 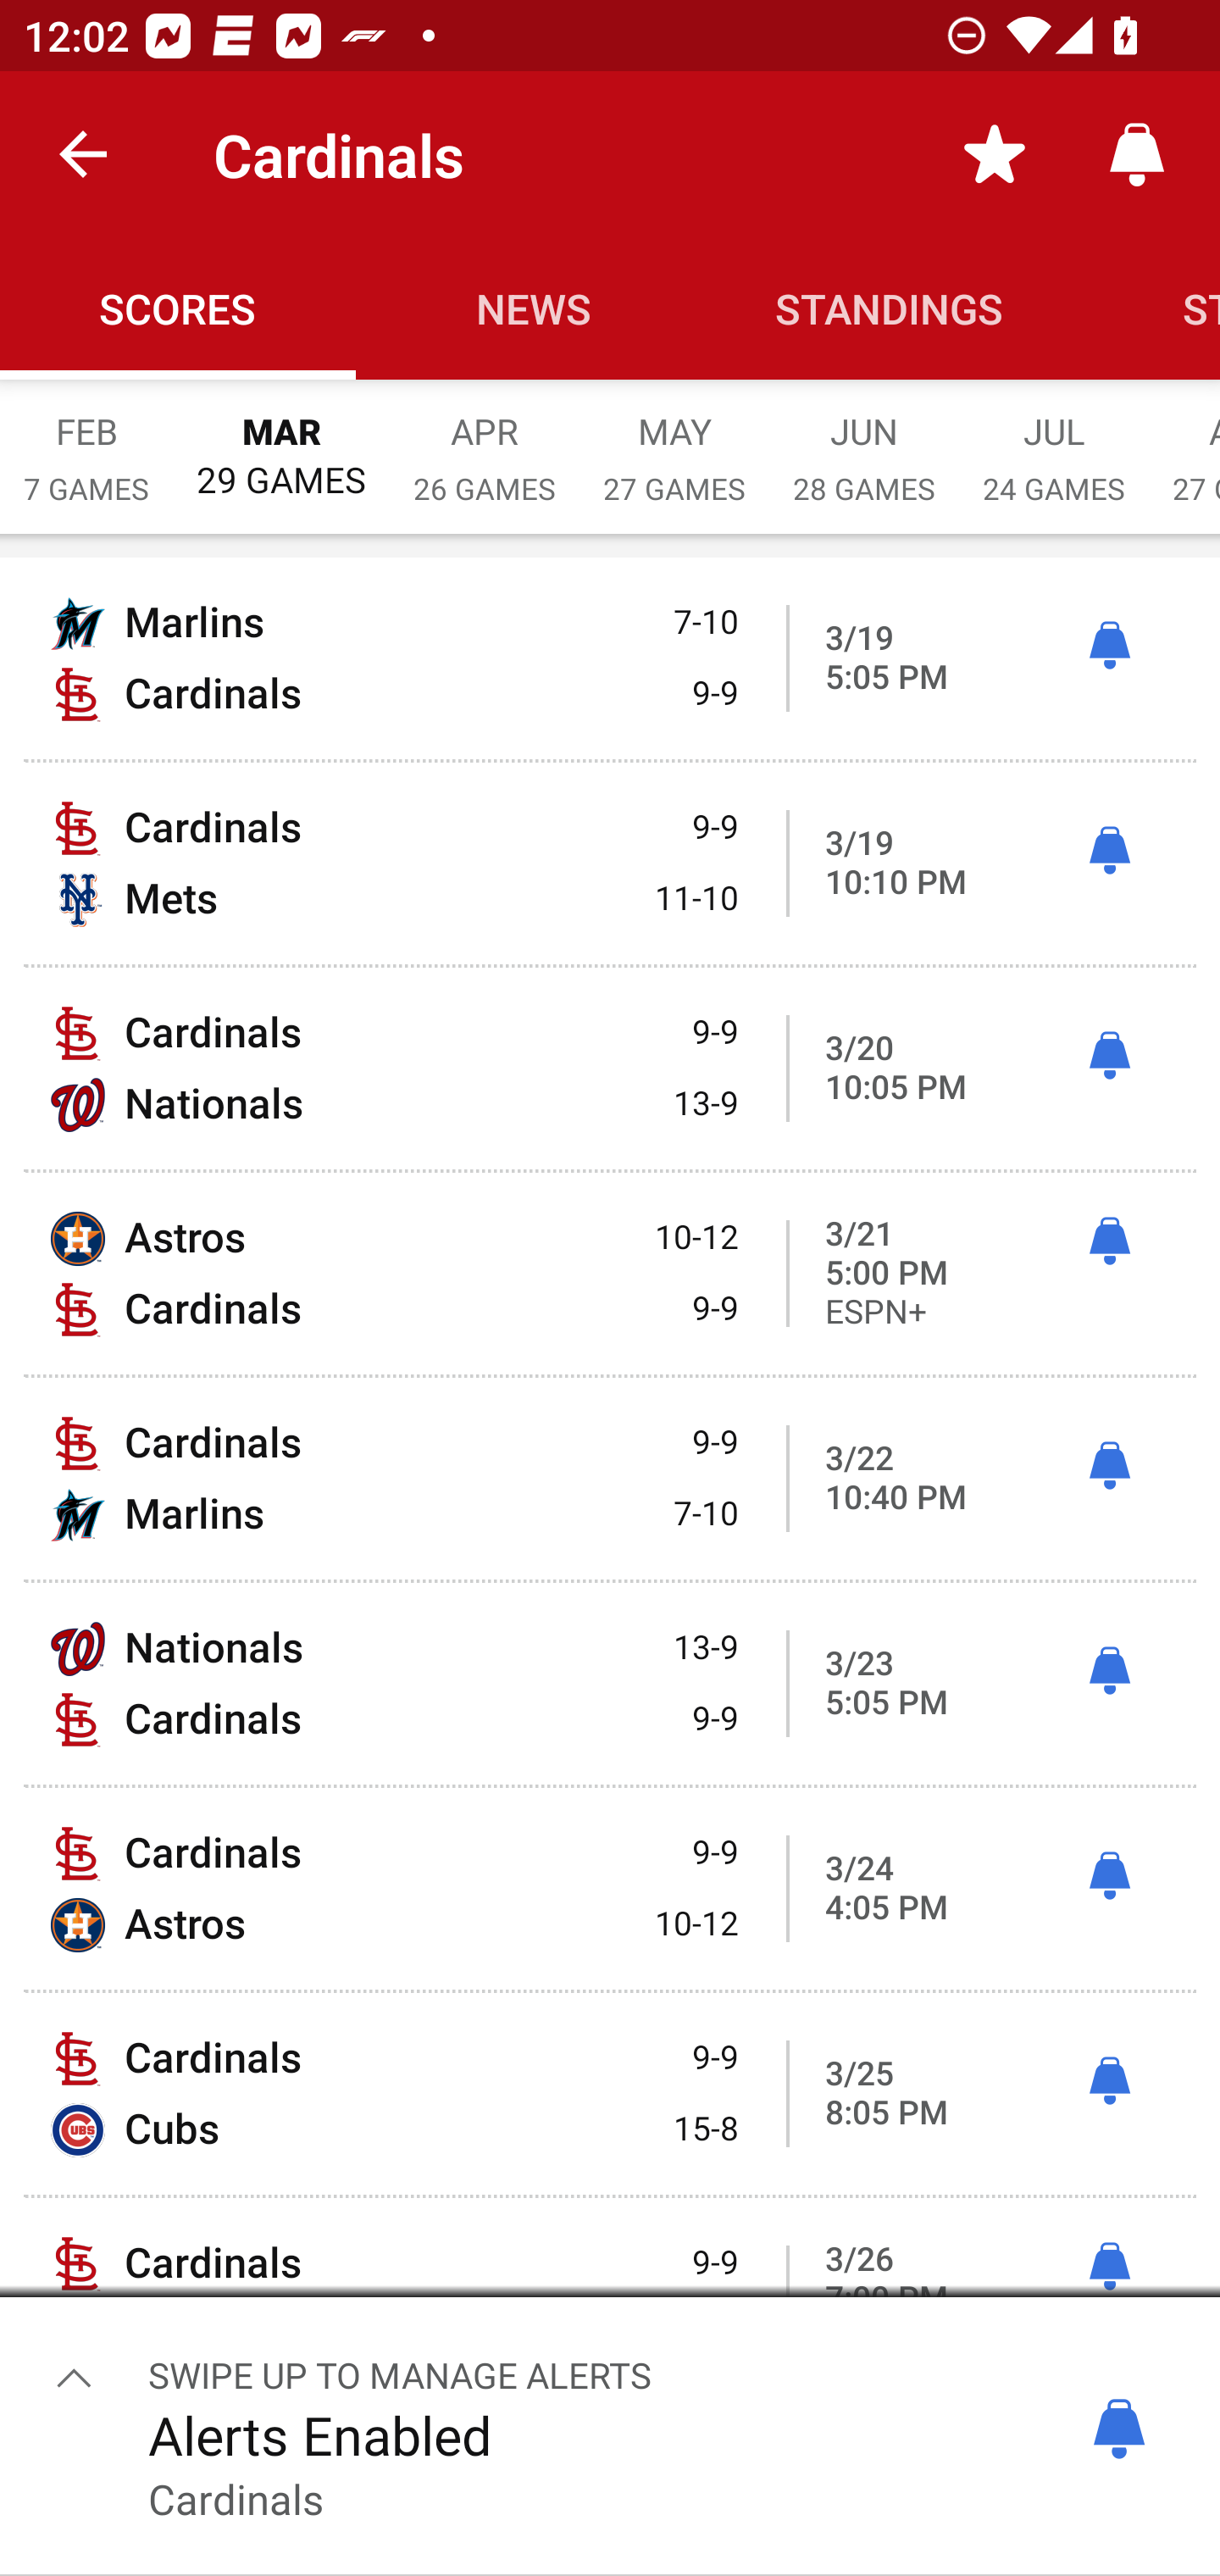 I want to click on JUL 24 GAMES, so click(x=1054, y=441).